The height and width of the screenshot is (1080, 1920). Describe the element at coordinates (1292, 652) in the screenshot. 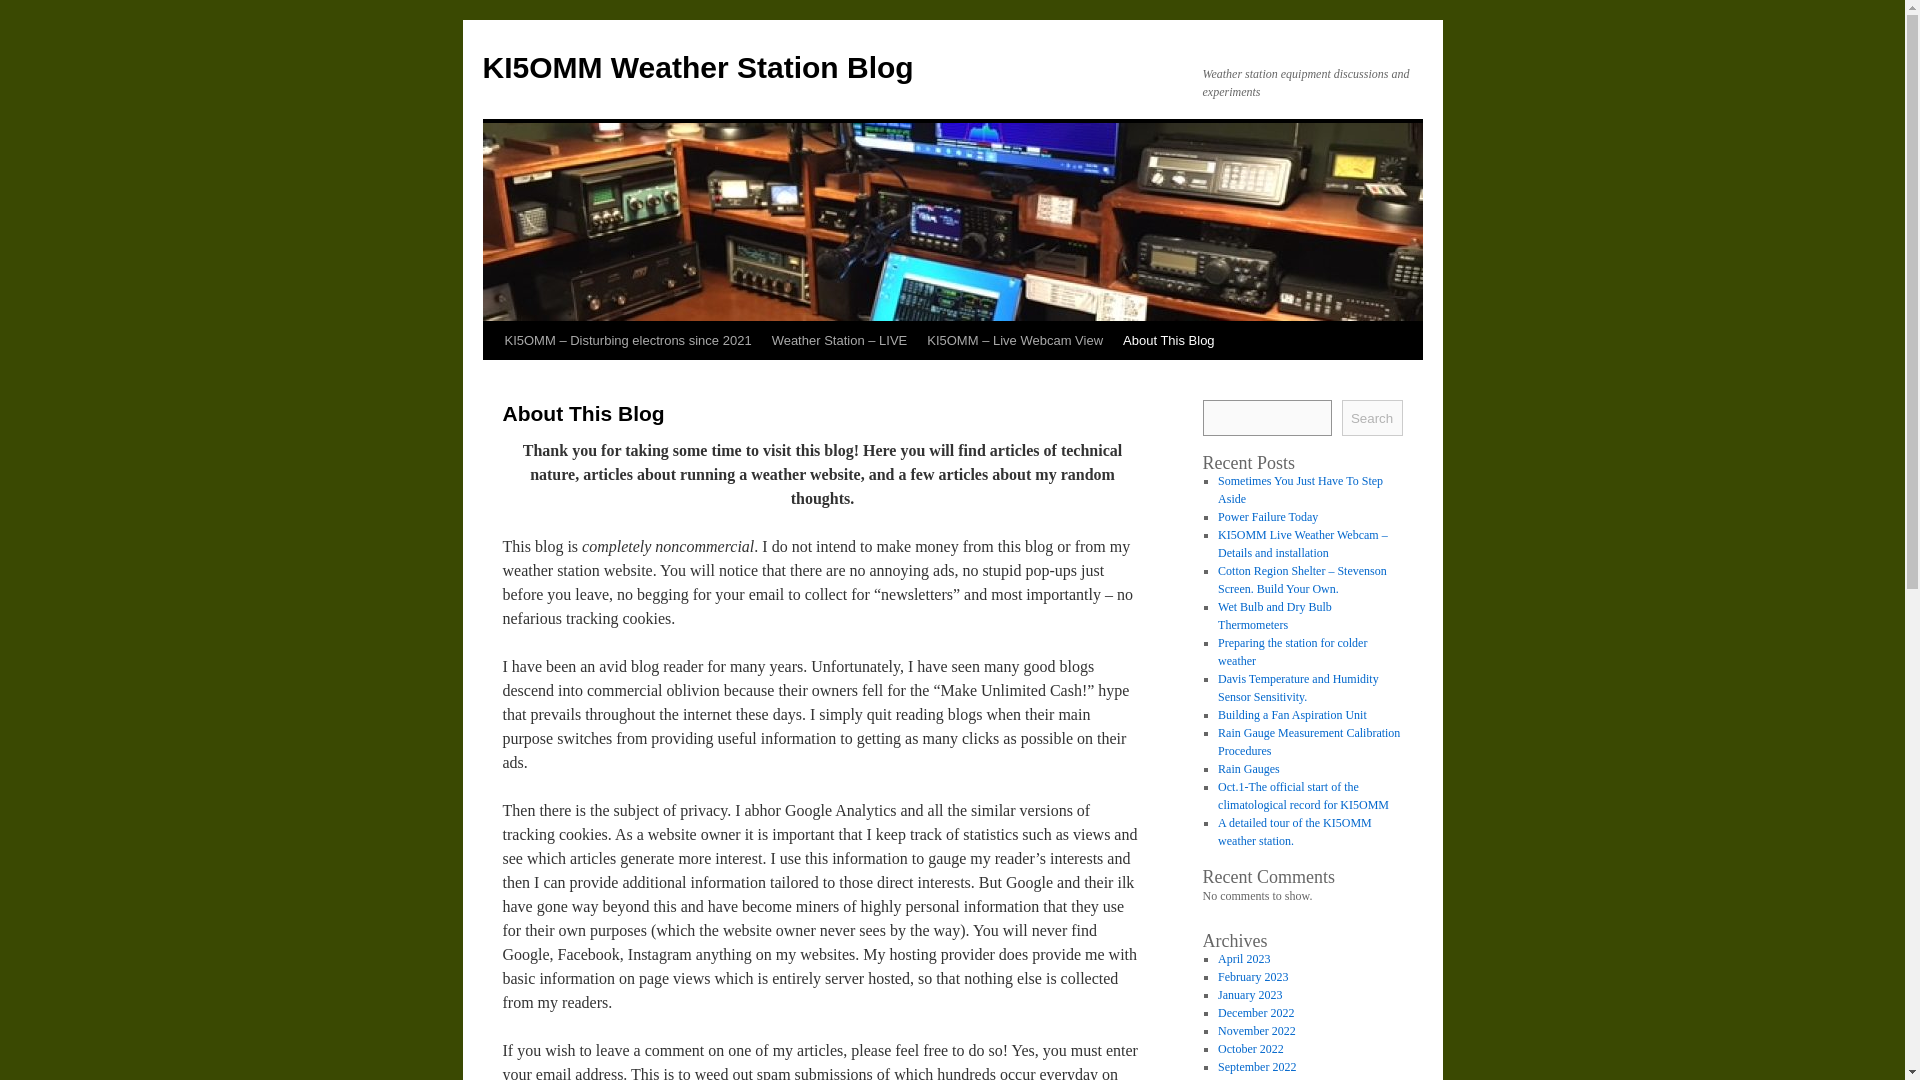

I see `Preparing the station for colder weather` at that location.